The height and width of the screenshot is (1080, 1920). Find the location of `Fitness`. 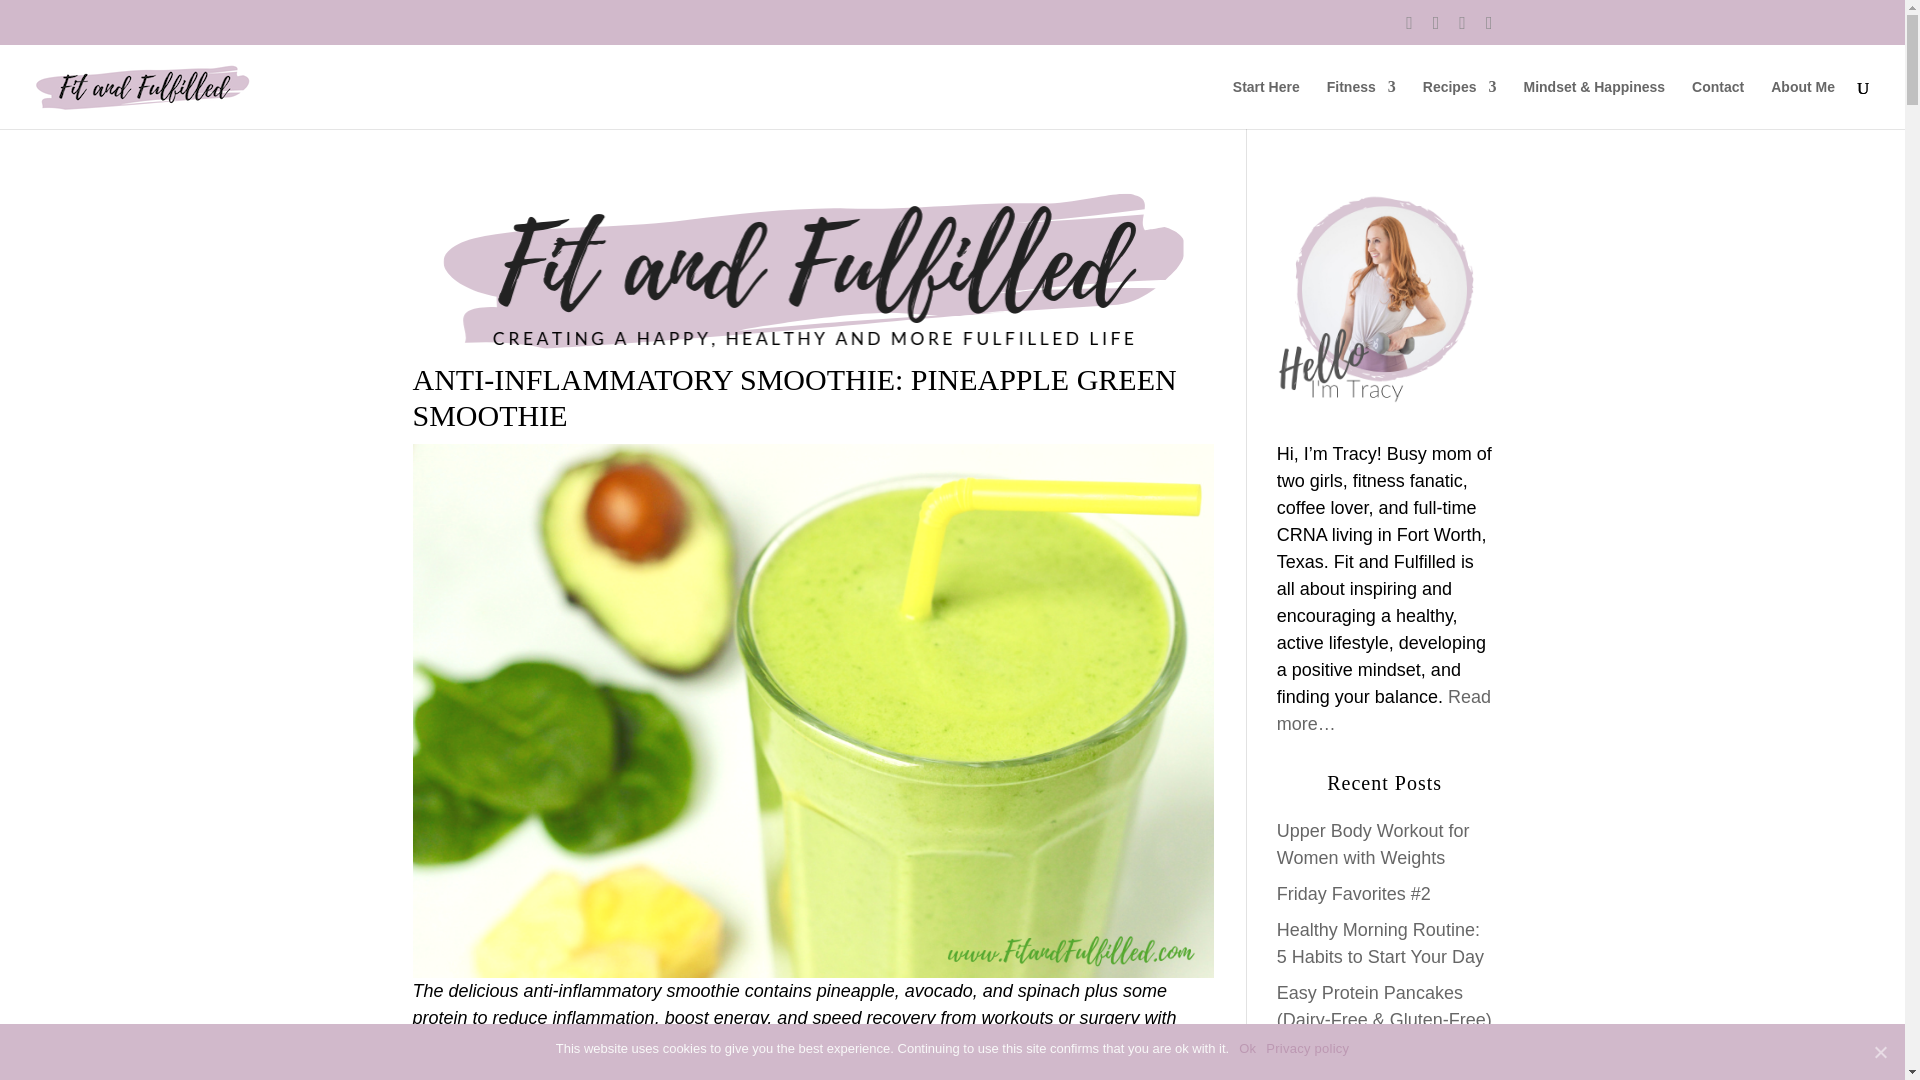

Fitness is located at coordinates (1360, 104).